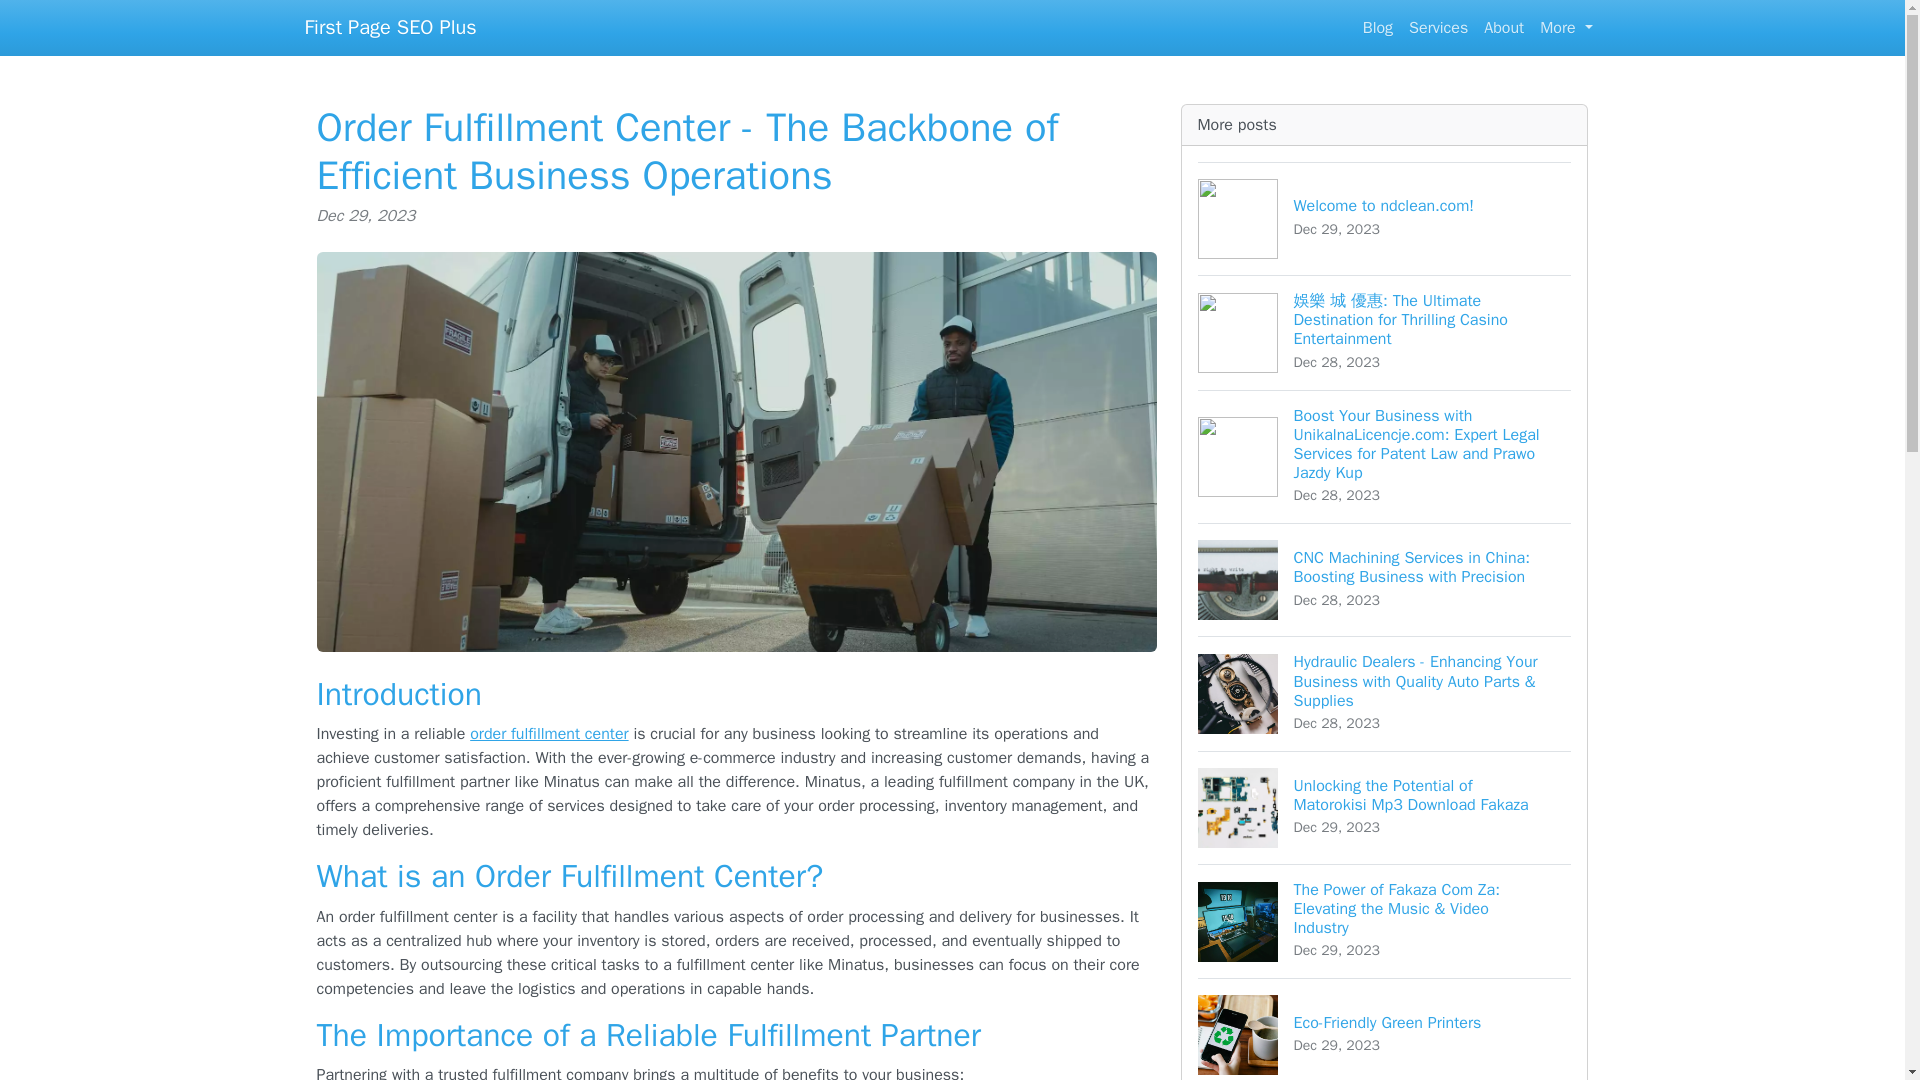  Describe the element at coordinates (1378, 27) in the screenshot. I see `order fulfillment center` at that location.